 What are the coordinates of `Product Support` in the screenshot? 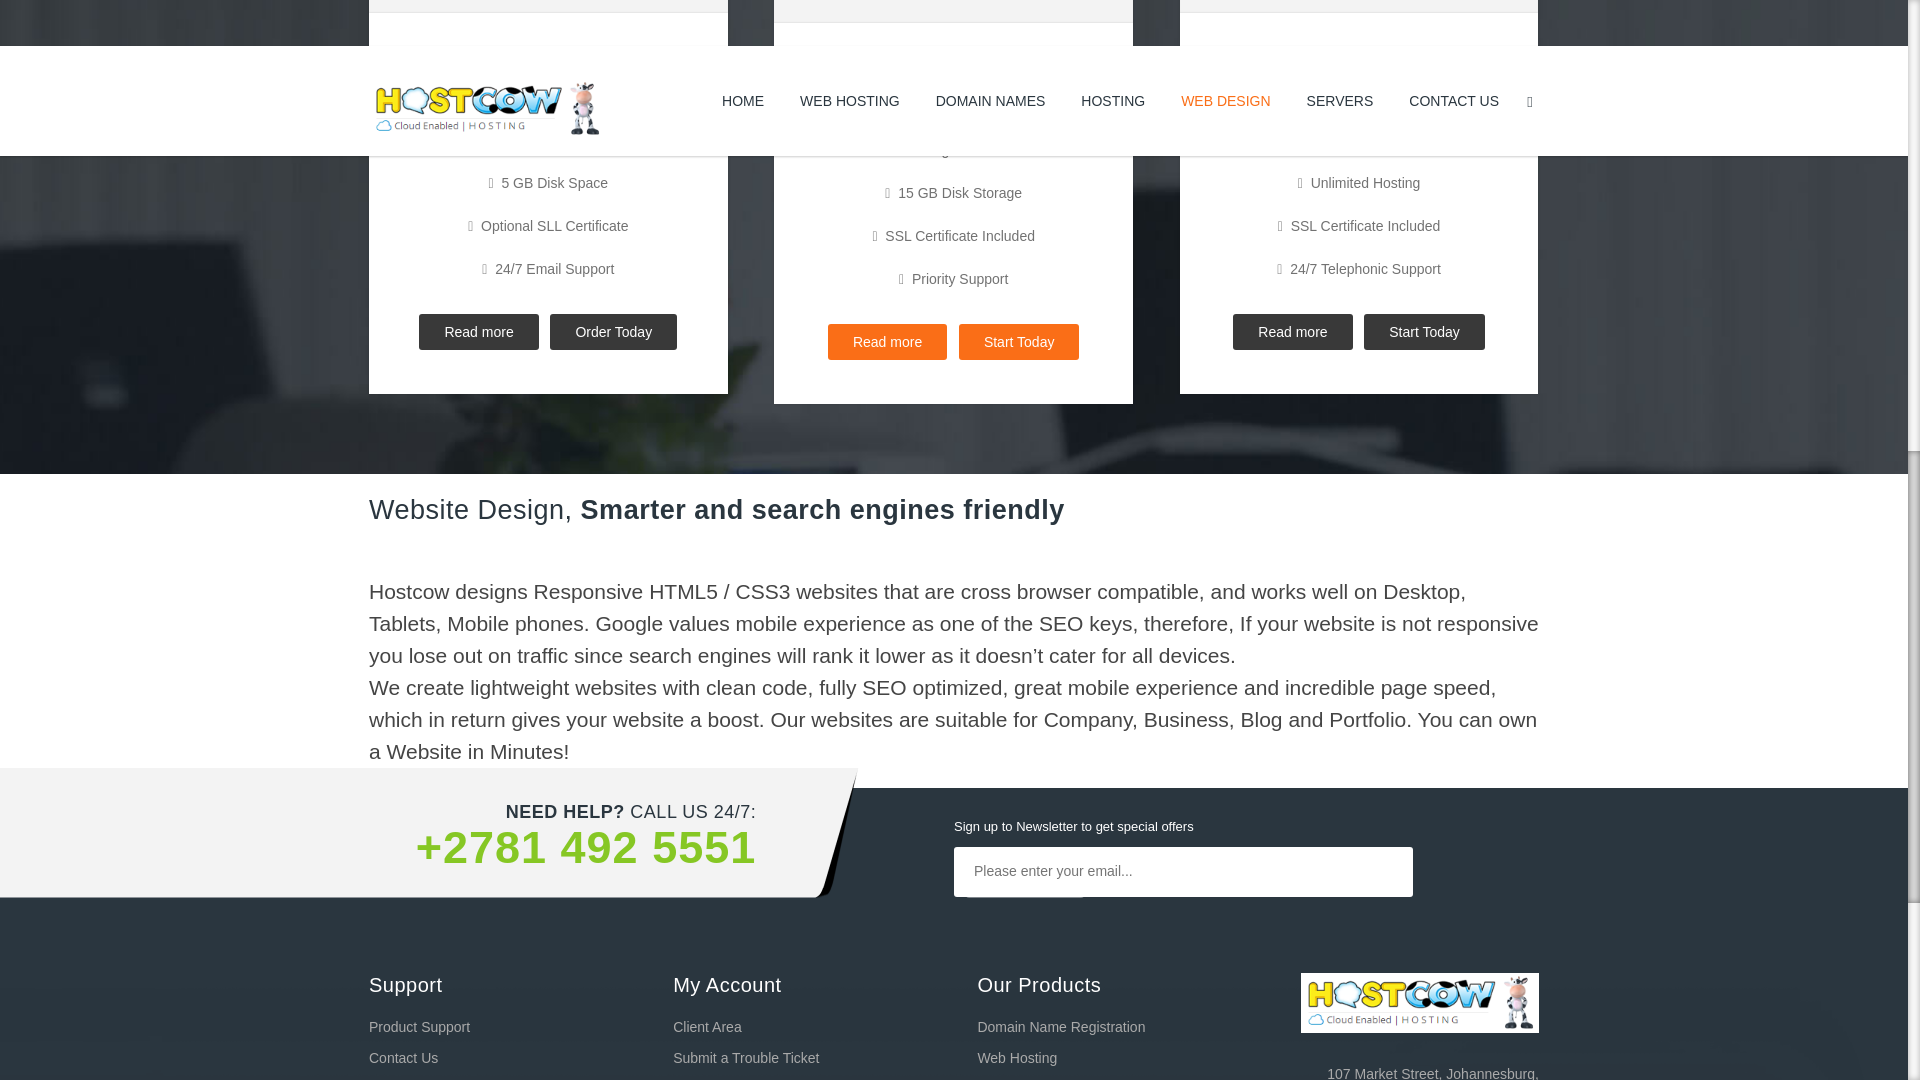 It's located at (419, 1026).